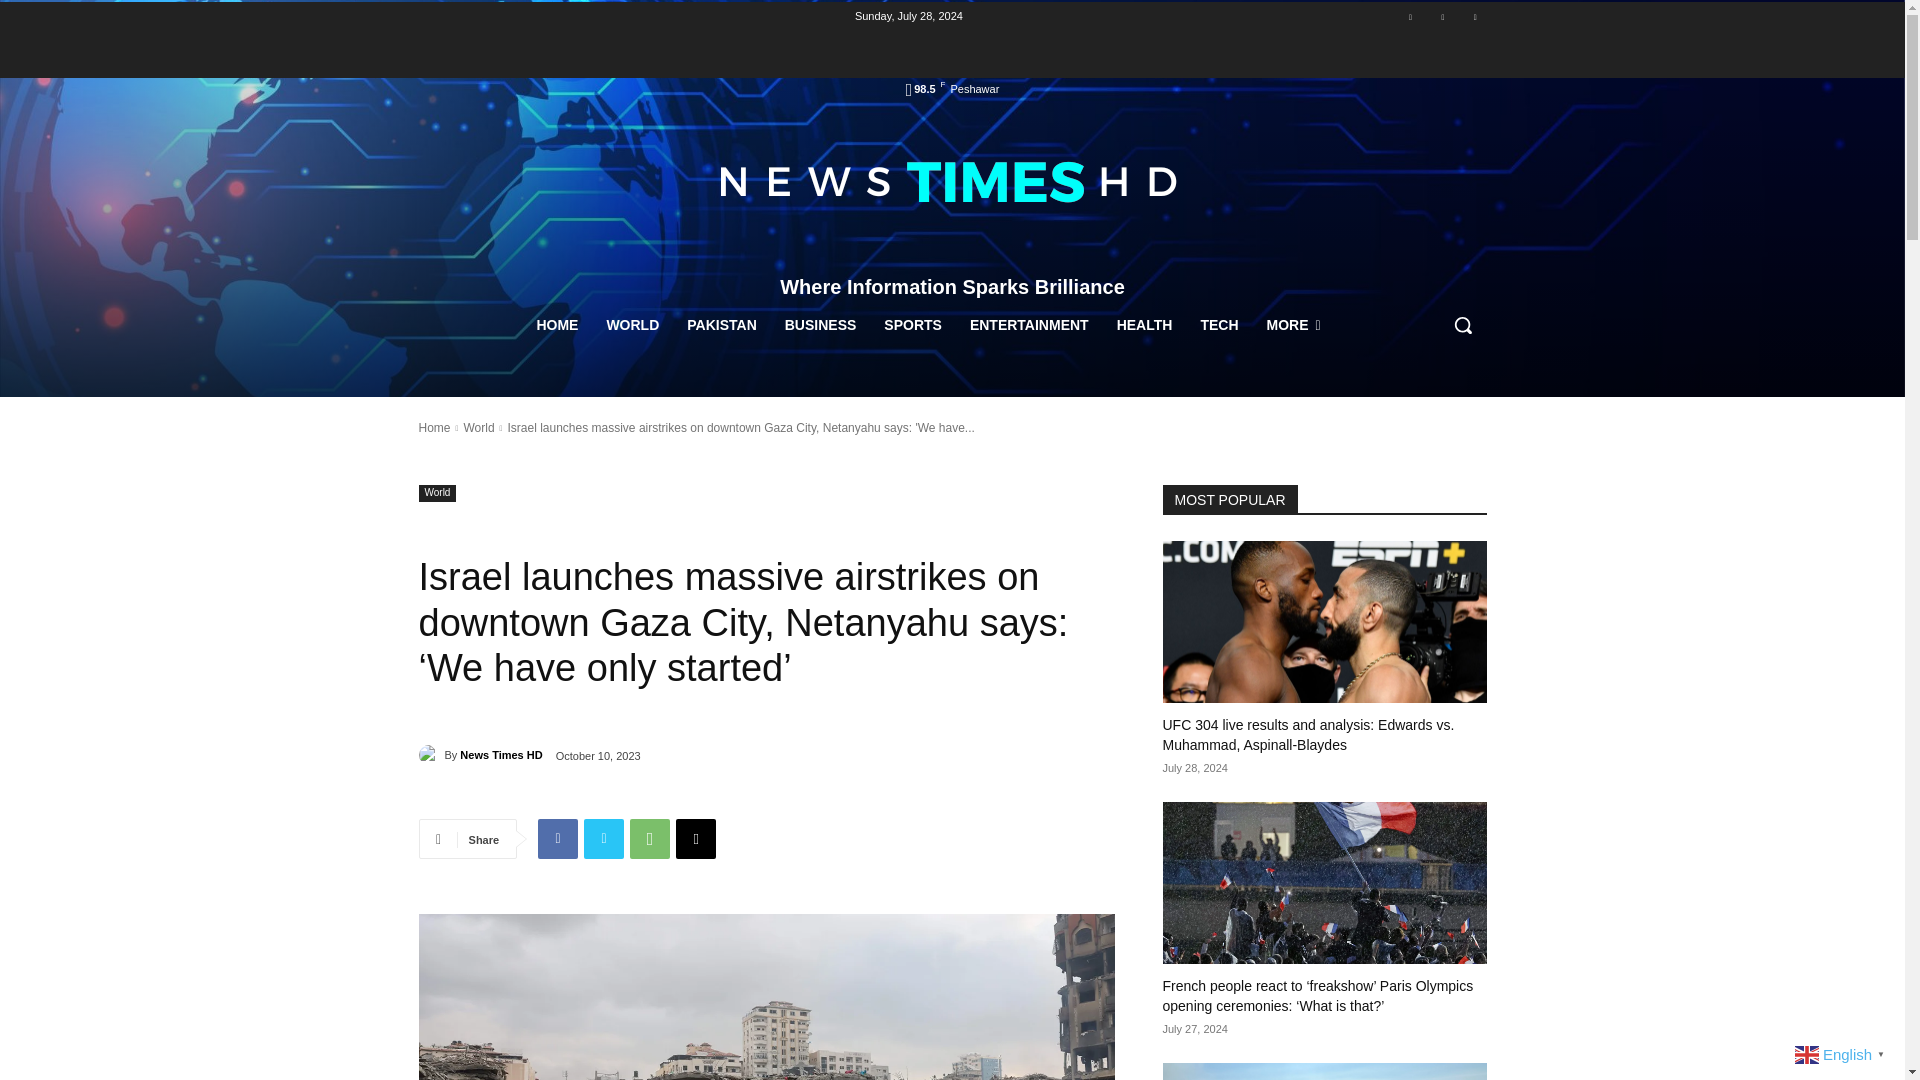 Image resolution: width=1920 pixels, height=1080 pixels. What do you see at coordinates (1442, 18) in the screenshot?
I see `Instagram` at bounding box center [1442, 18].